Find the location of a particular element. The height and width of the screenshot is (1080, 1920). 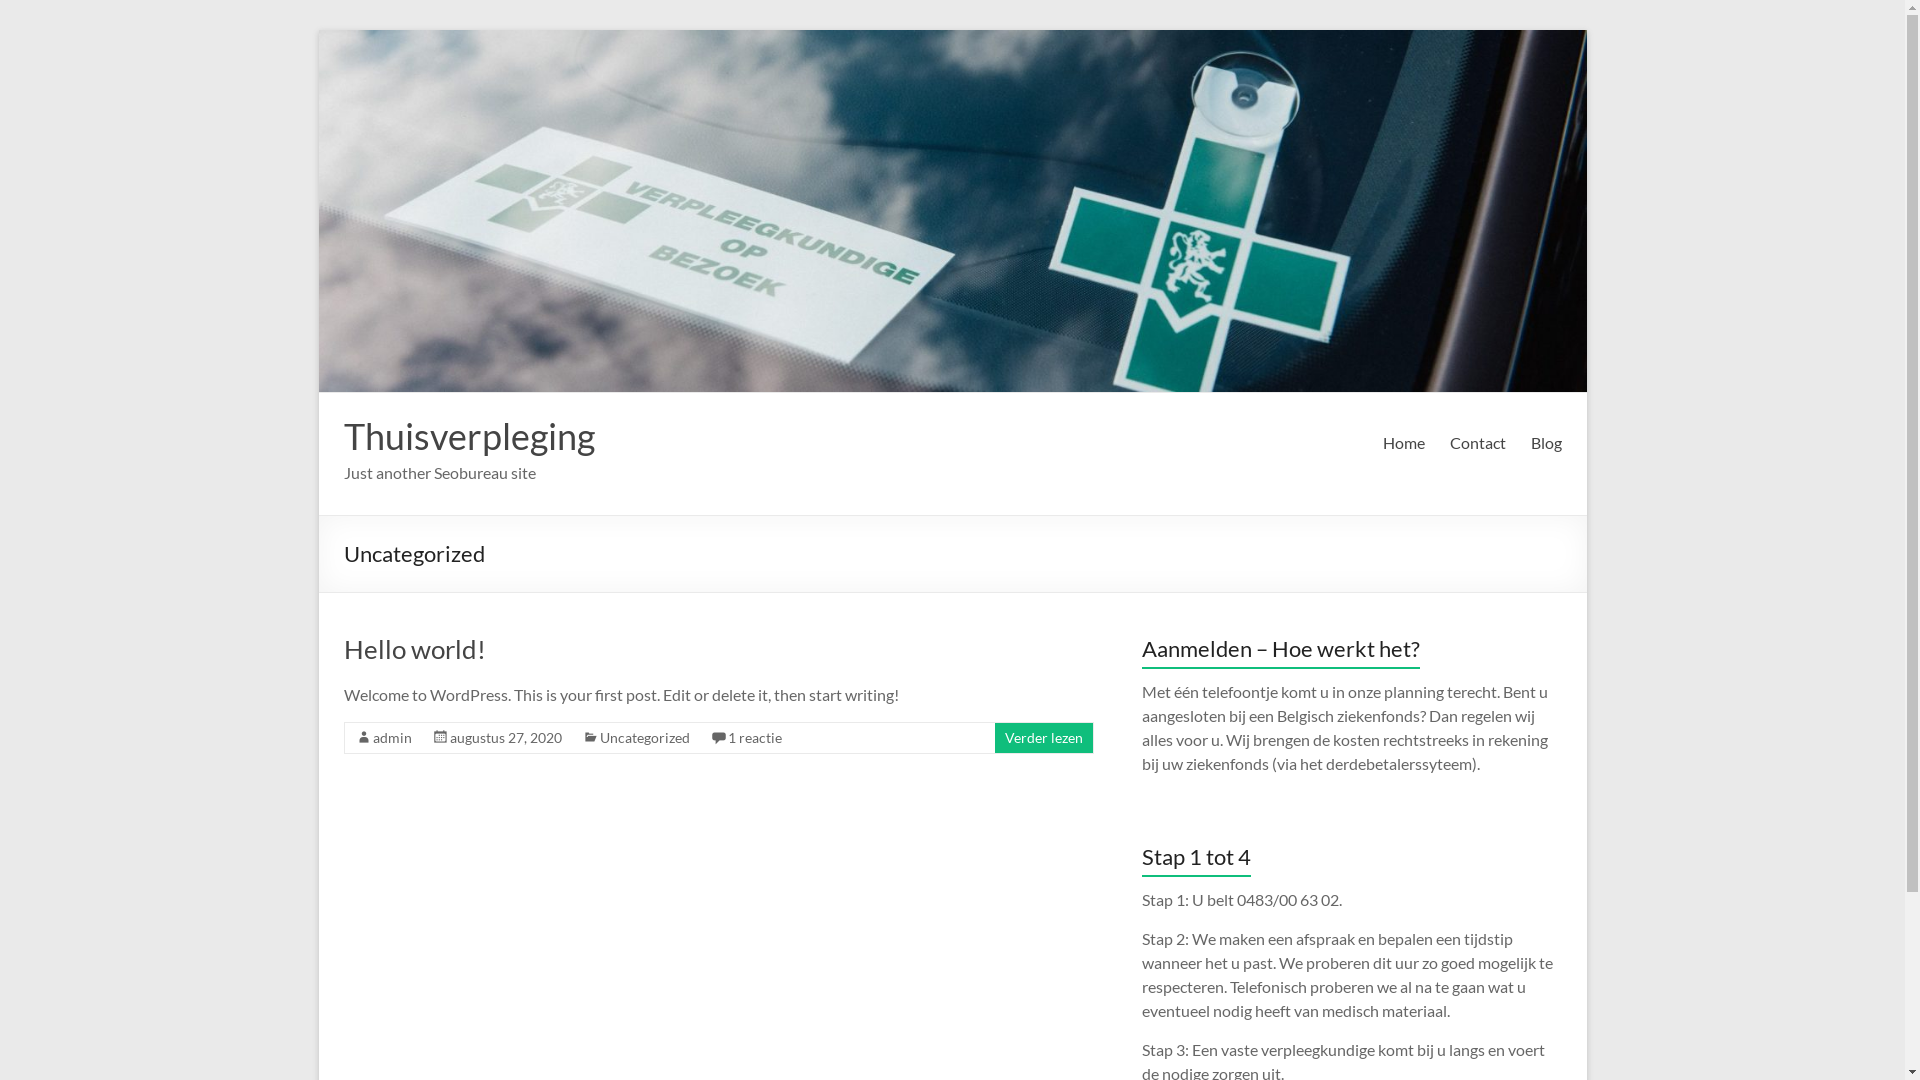

Thuisverpleging is located at coordinates (470, 436).